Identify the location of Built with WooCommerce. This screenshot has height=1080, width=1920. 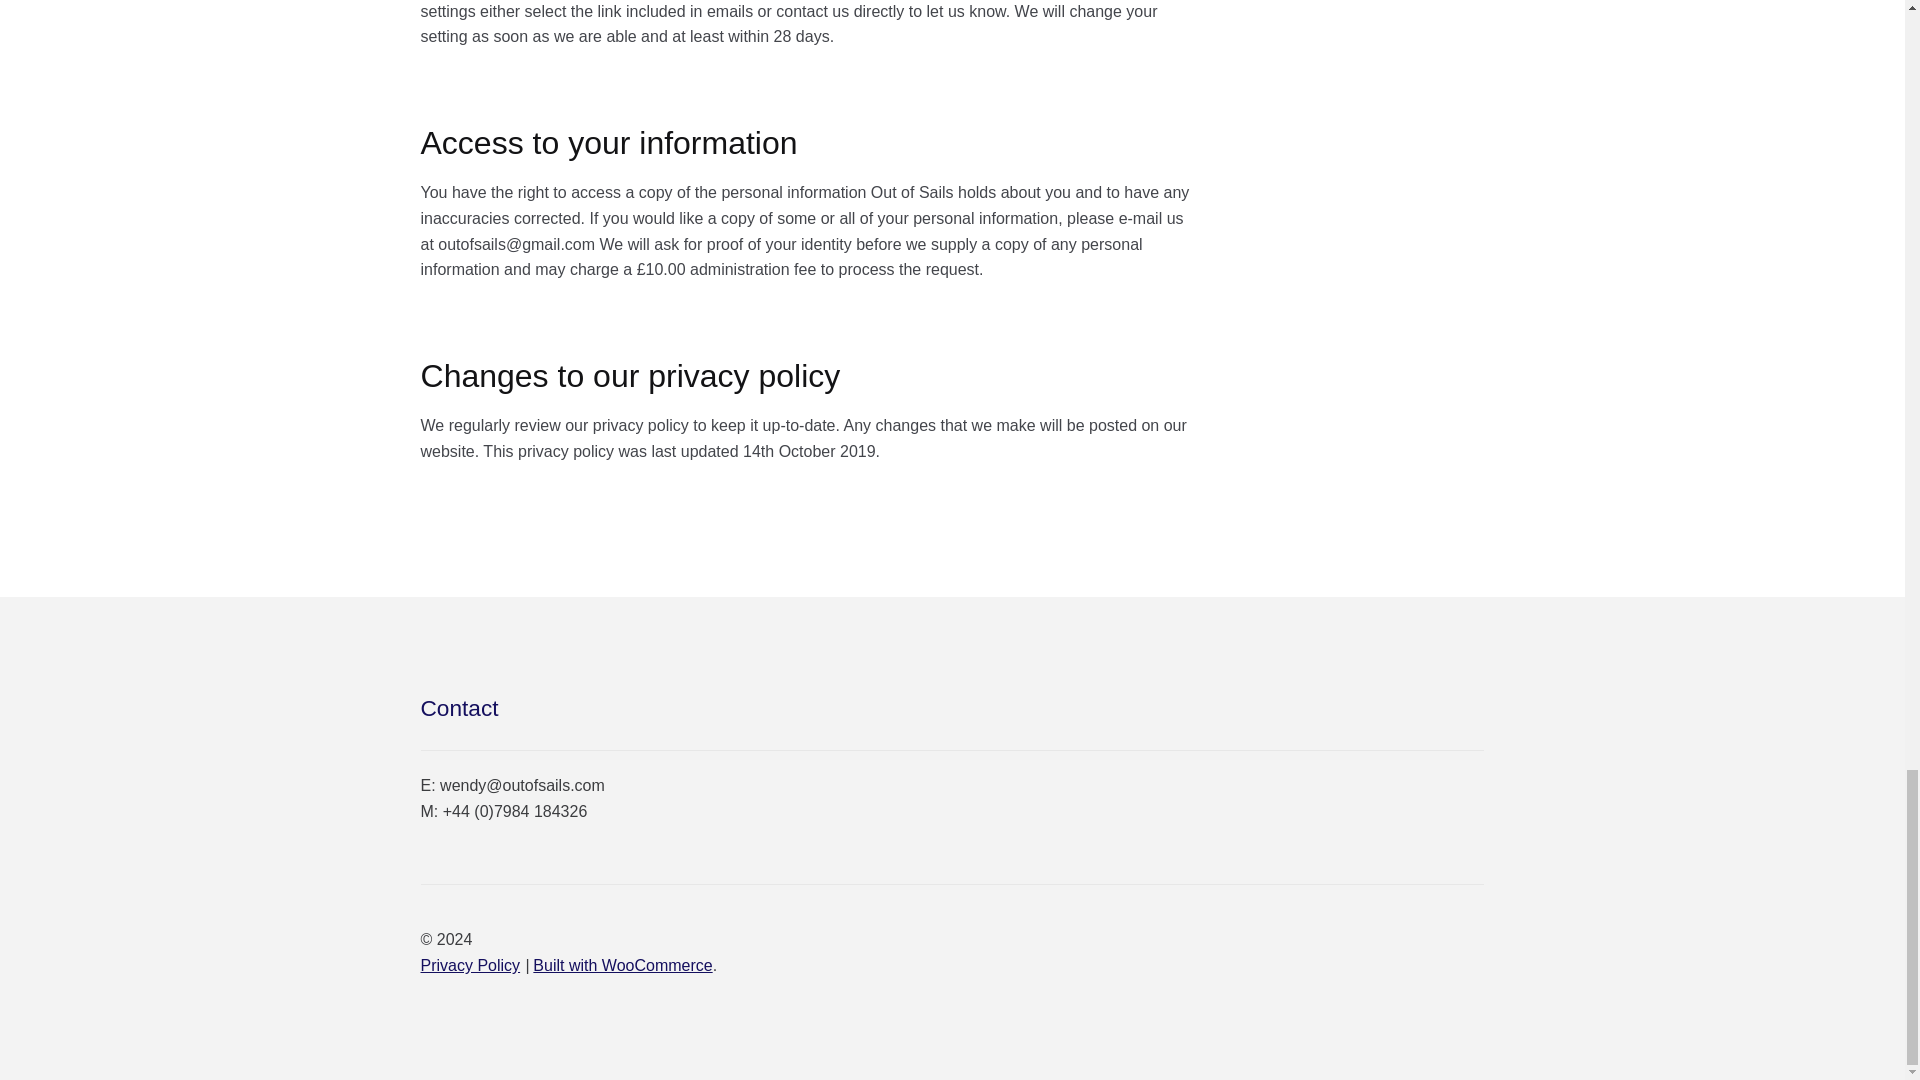
(622, 965).